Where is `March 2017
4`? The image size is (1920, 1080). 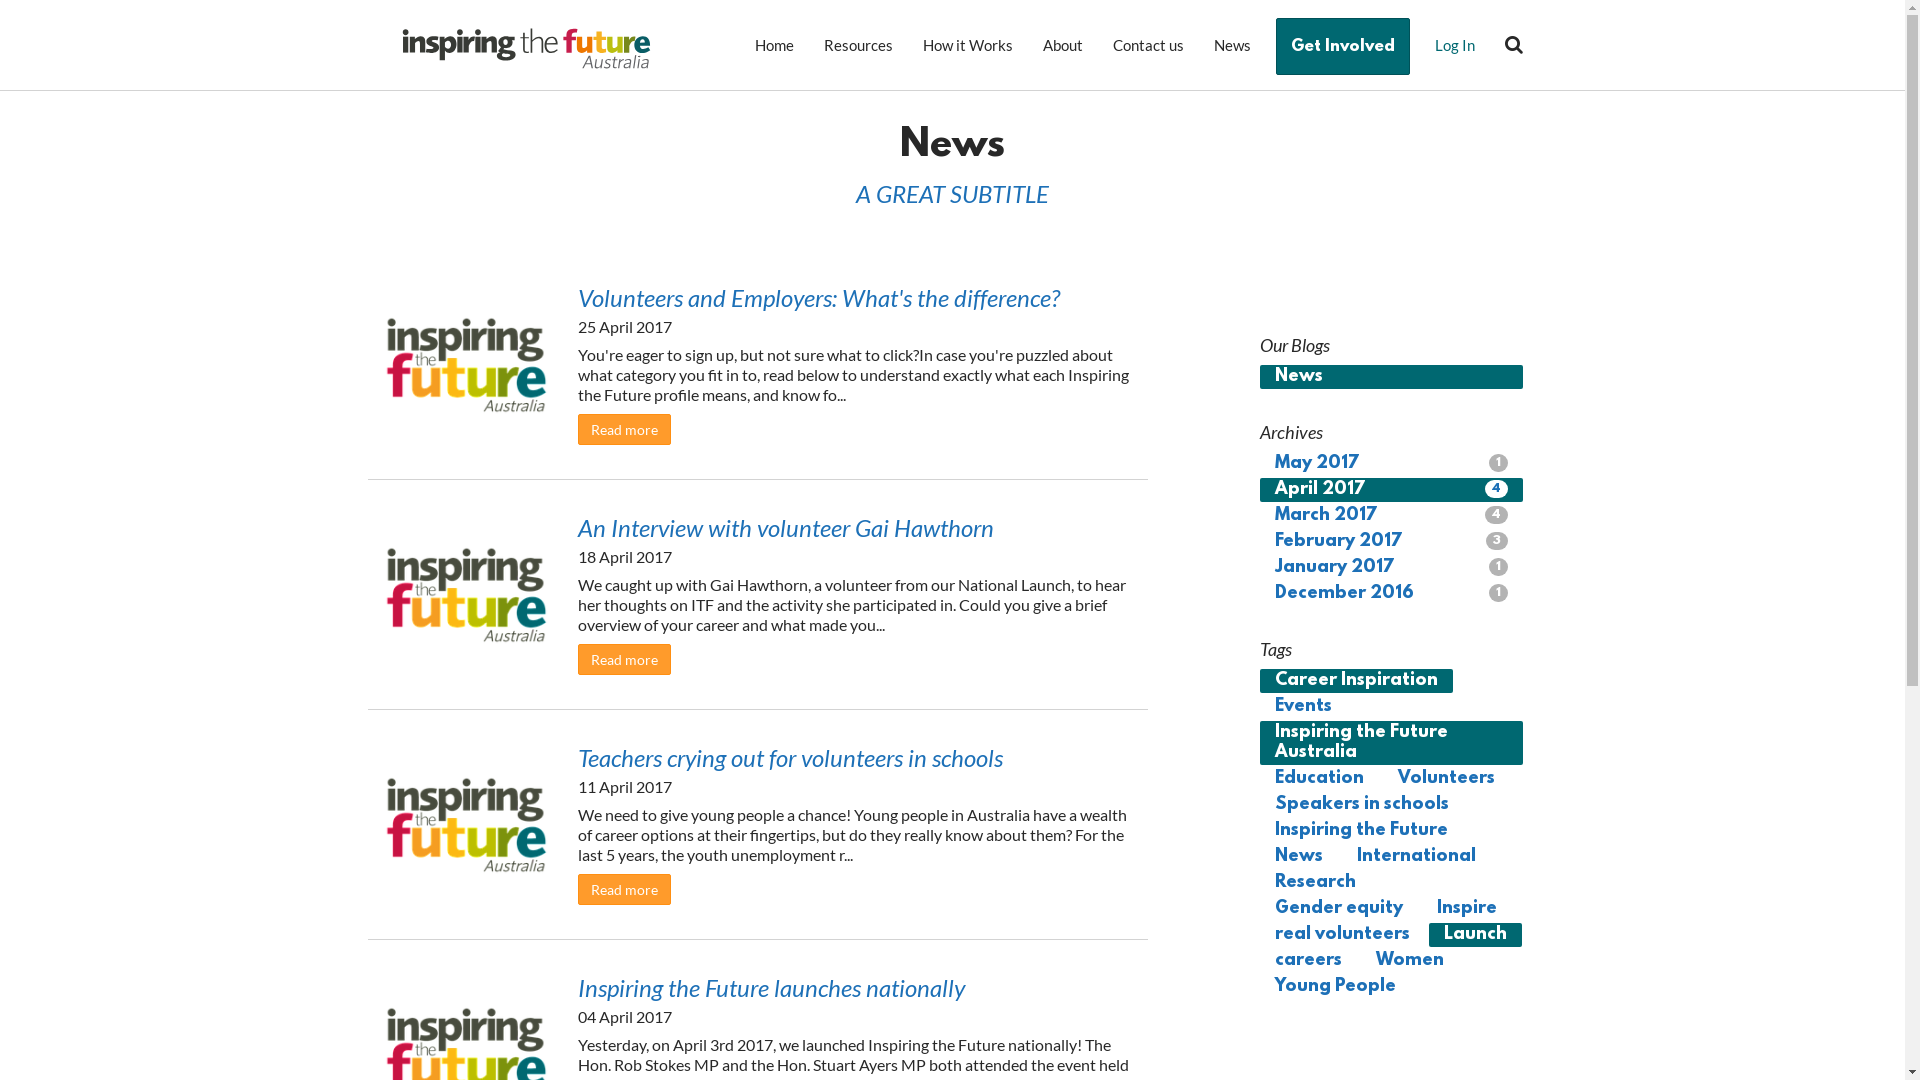
March 2017
4 is located at coordinates (1392, 516).